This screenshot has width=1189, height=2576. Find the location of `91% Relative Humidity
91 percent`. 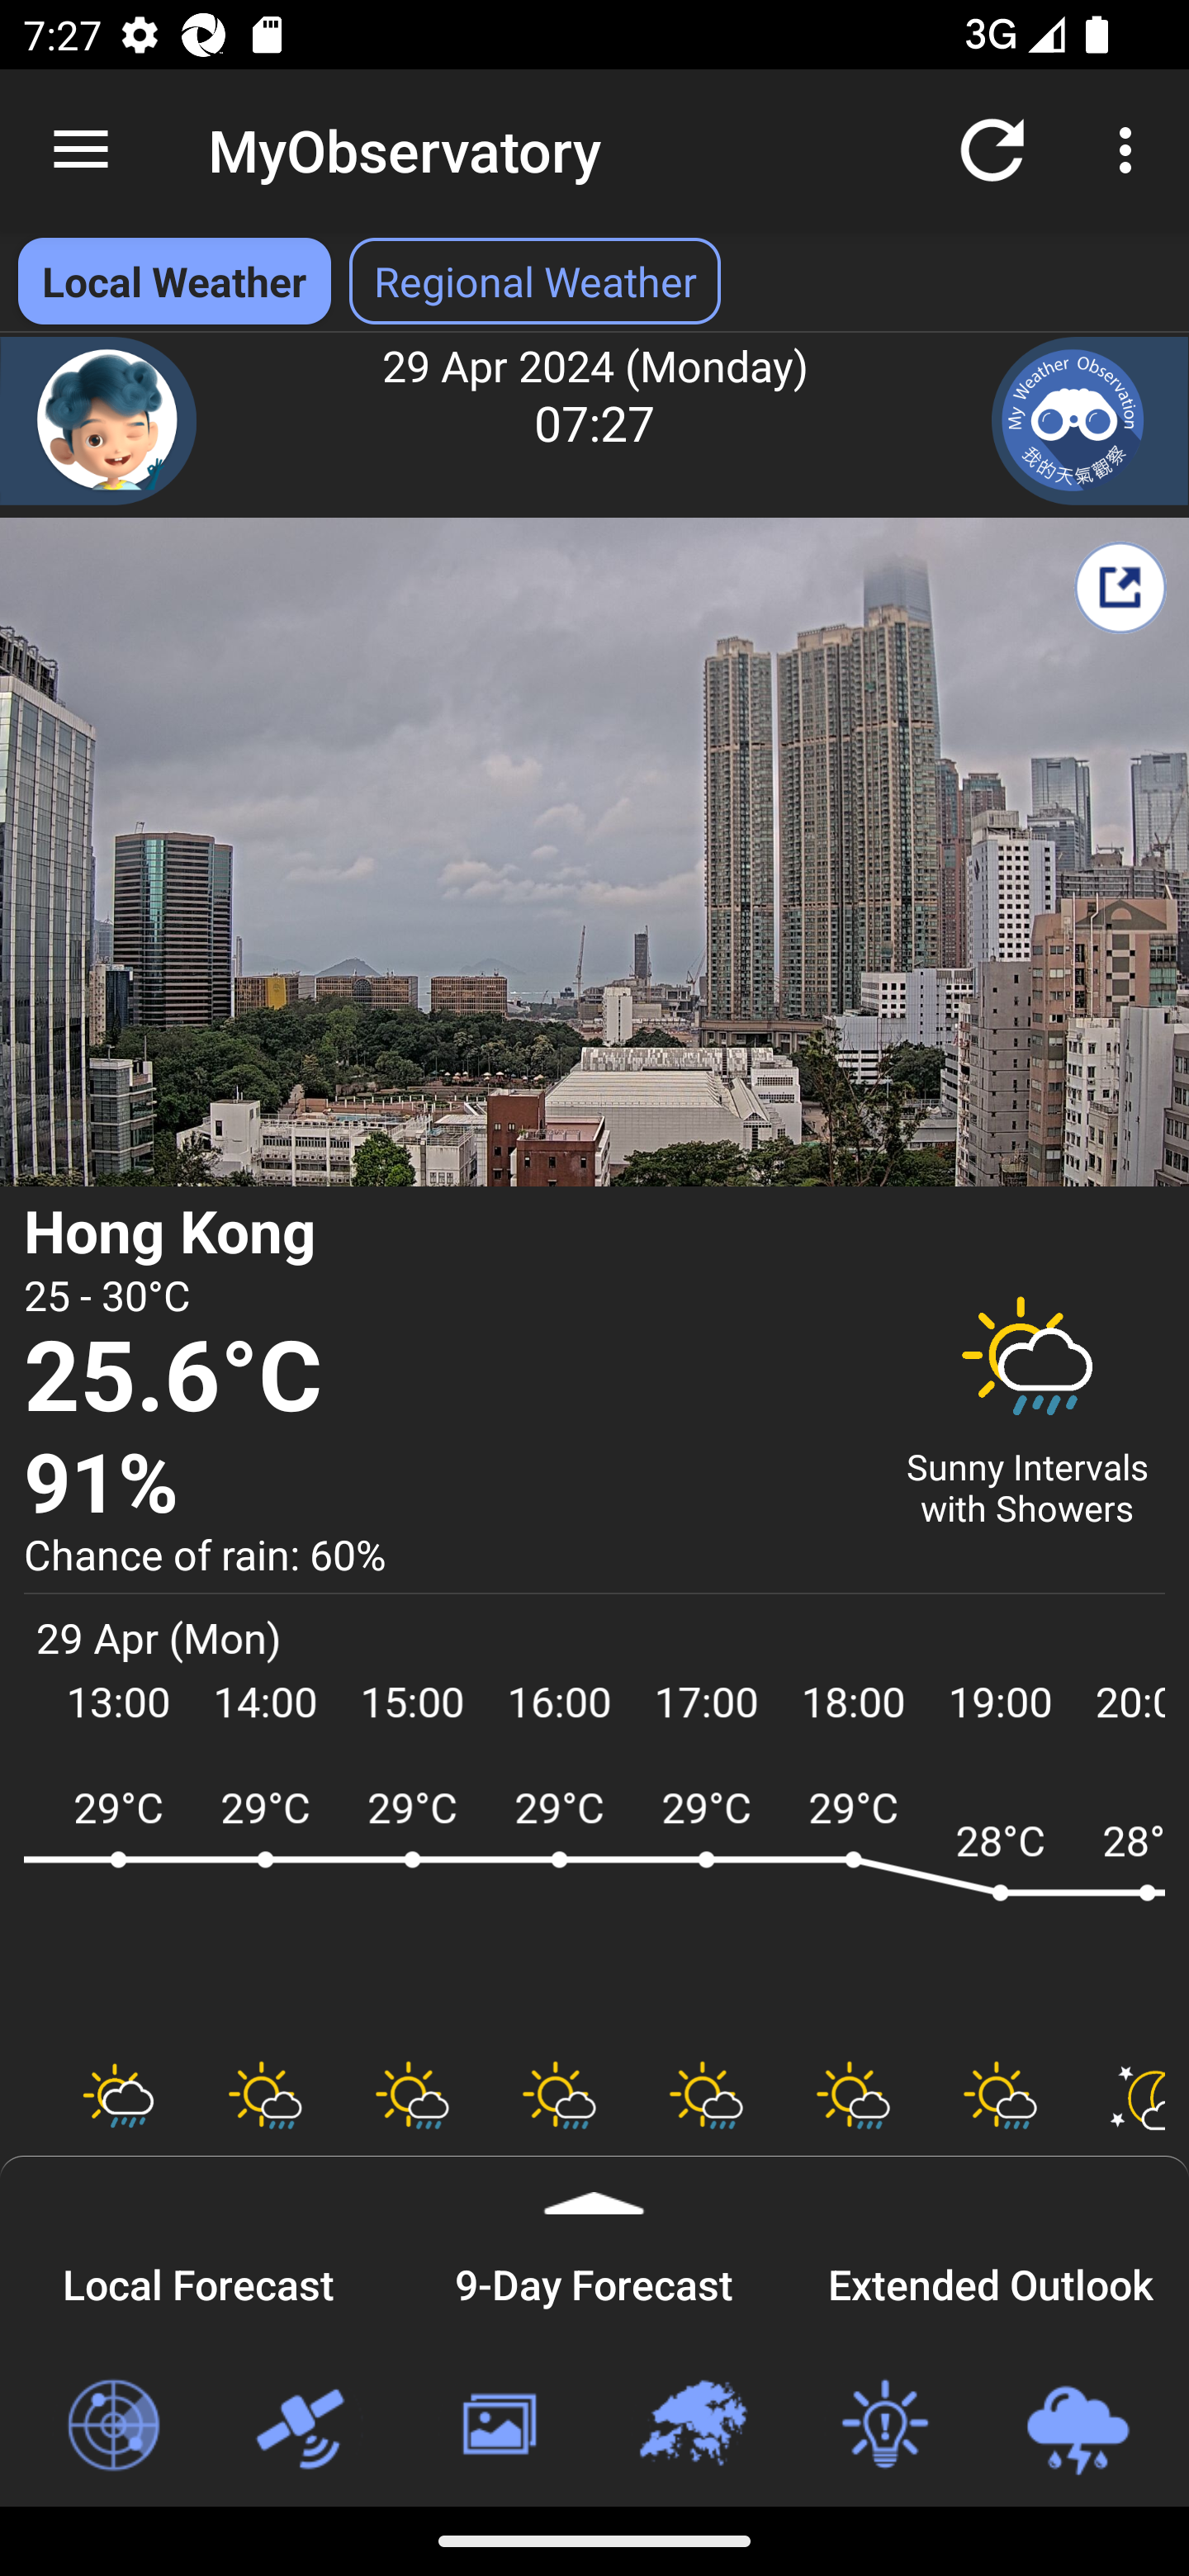

91% Relative Humidity
91 percent is located at coordinates (444, 1485).